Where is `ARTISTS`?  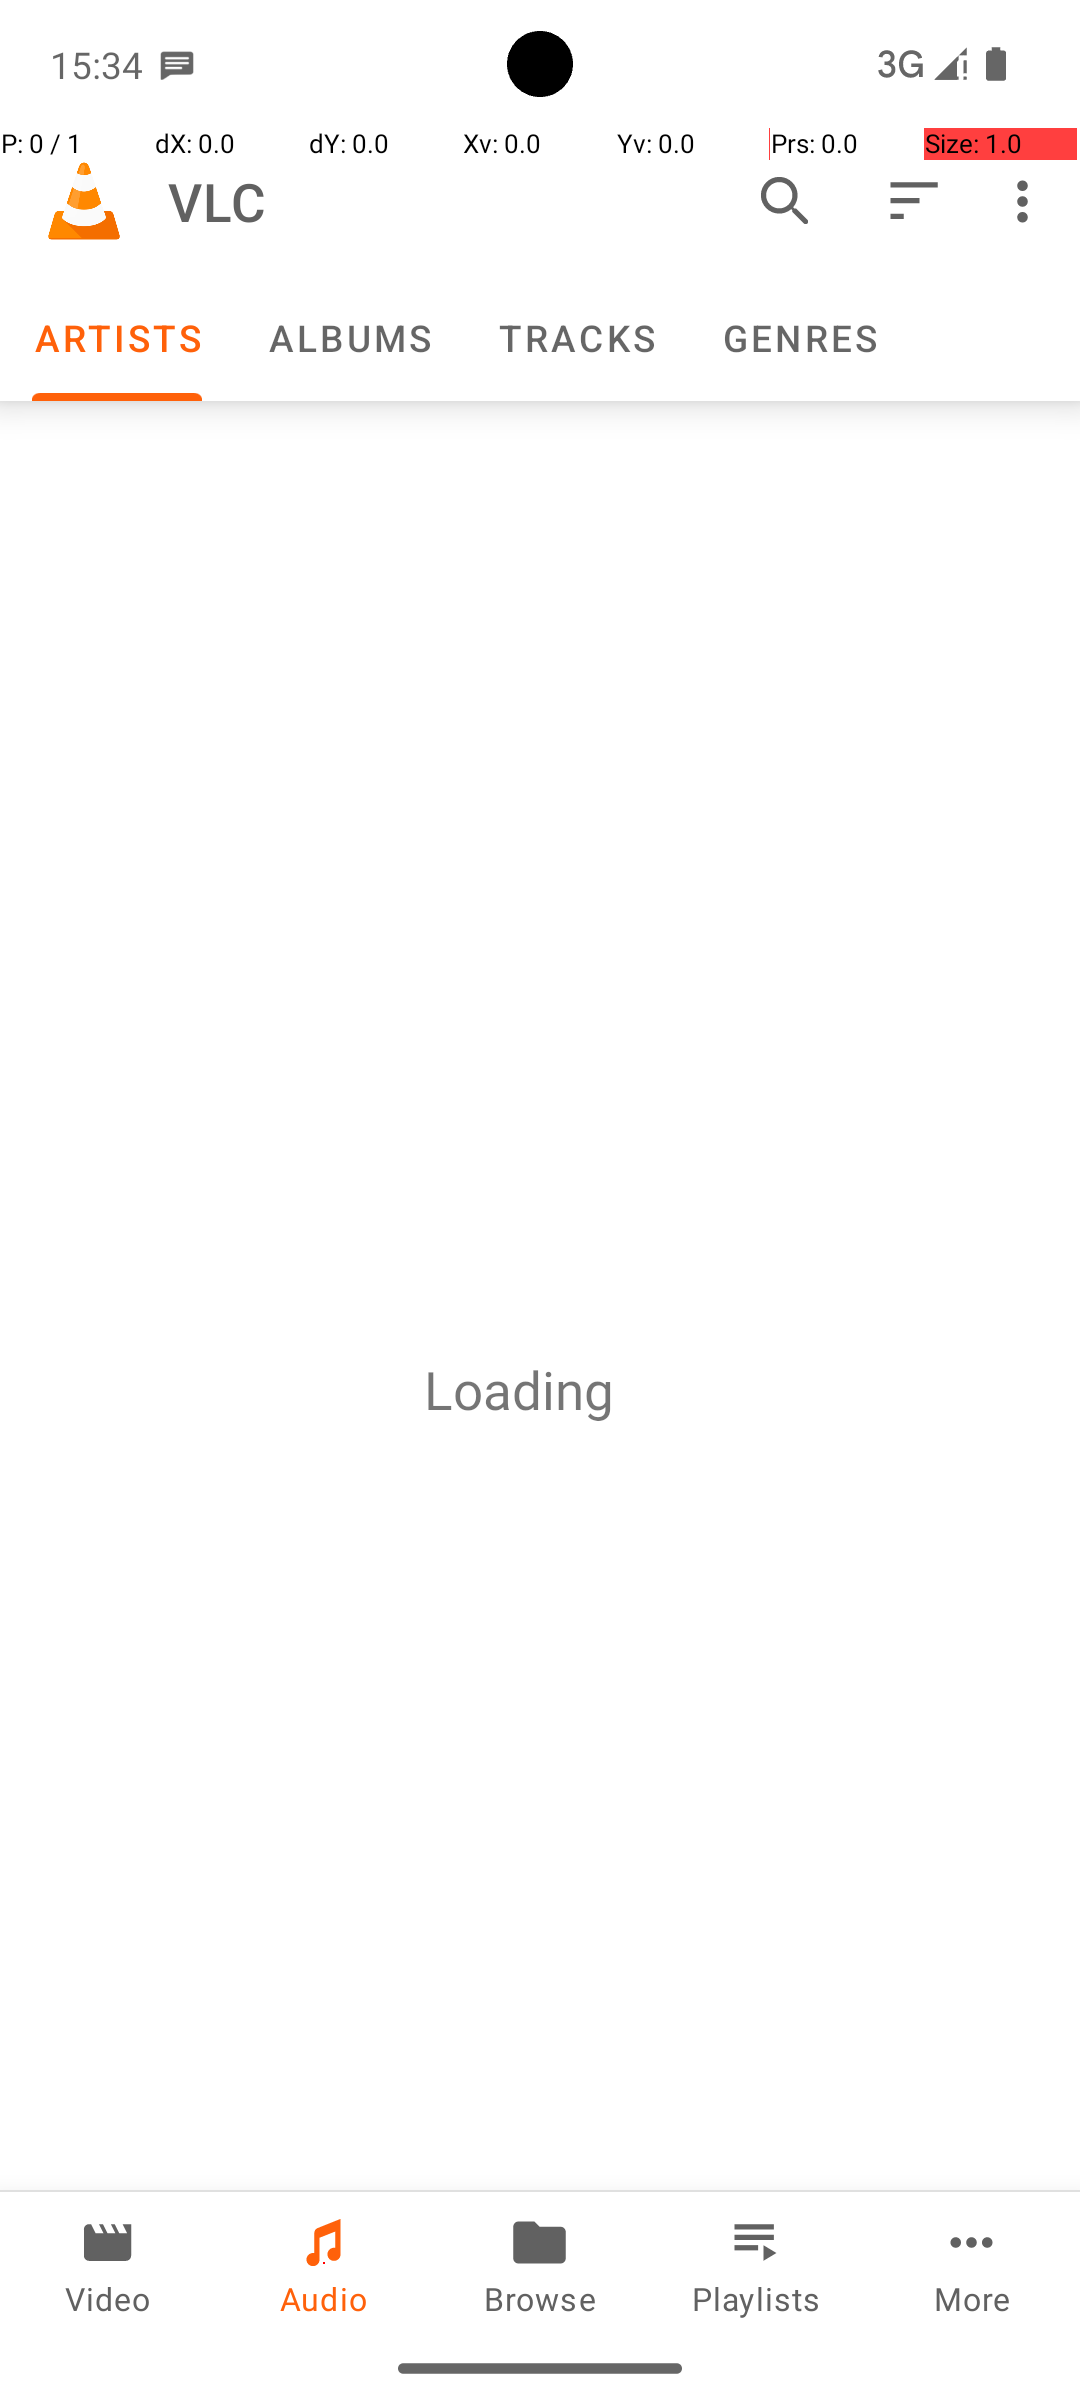 ARTISTS is located at coordinates (117, 338).